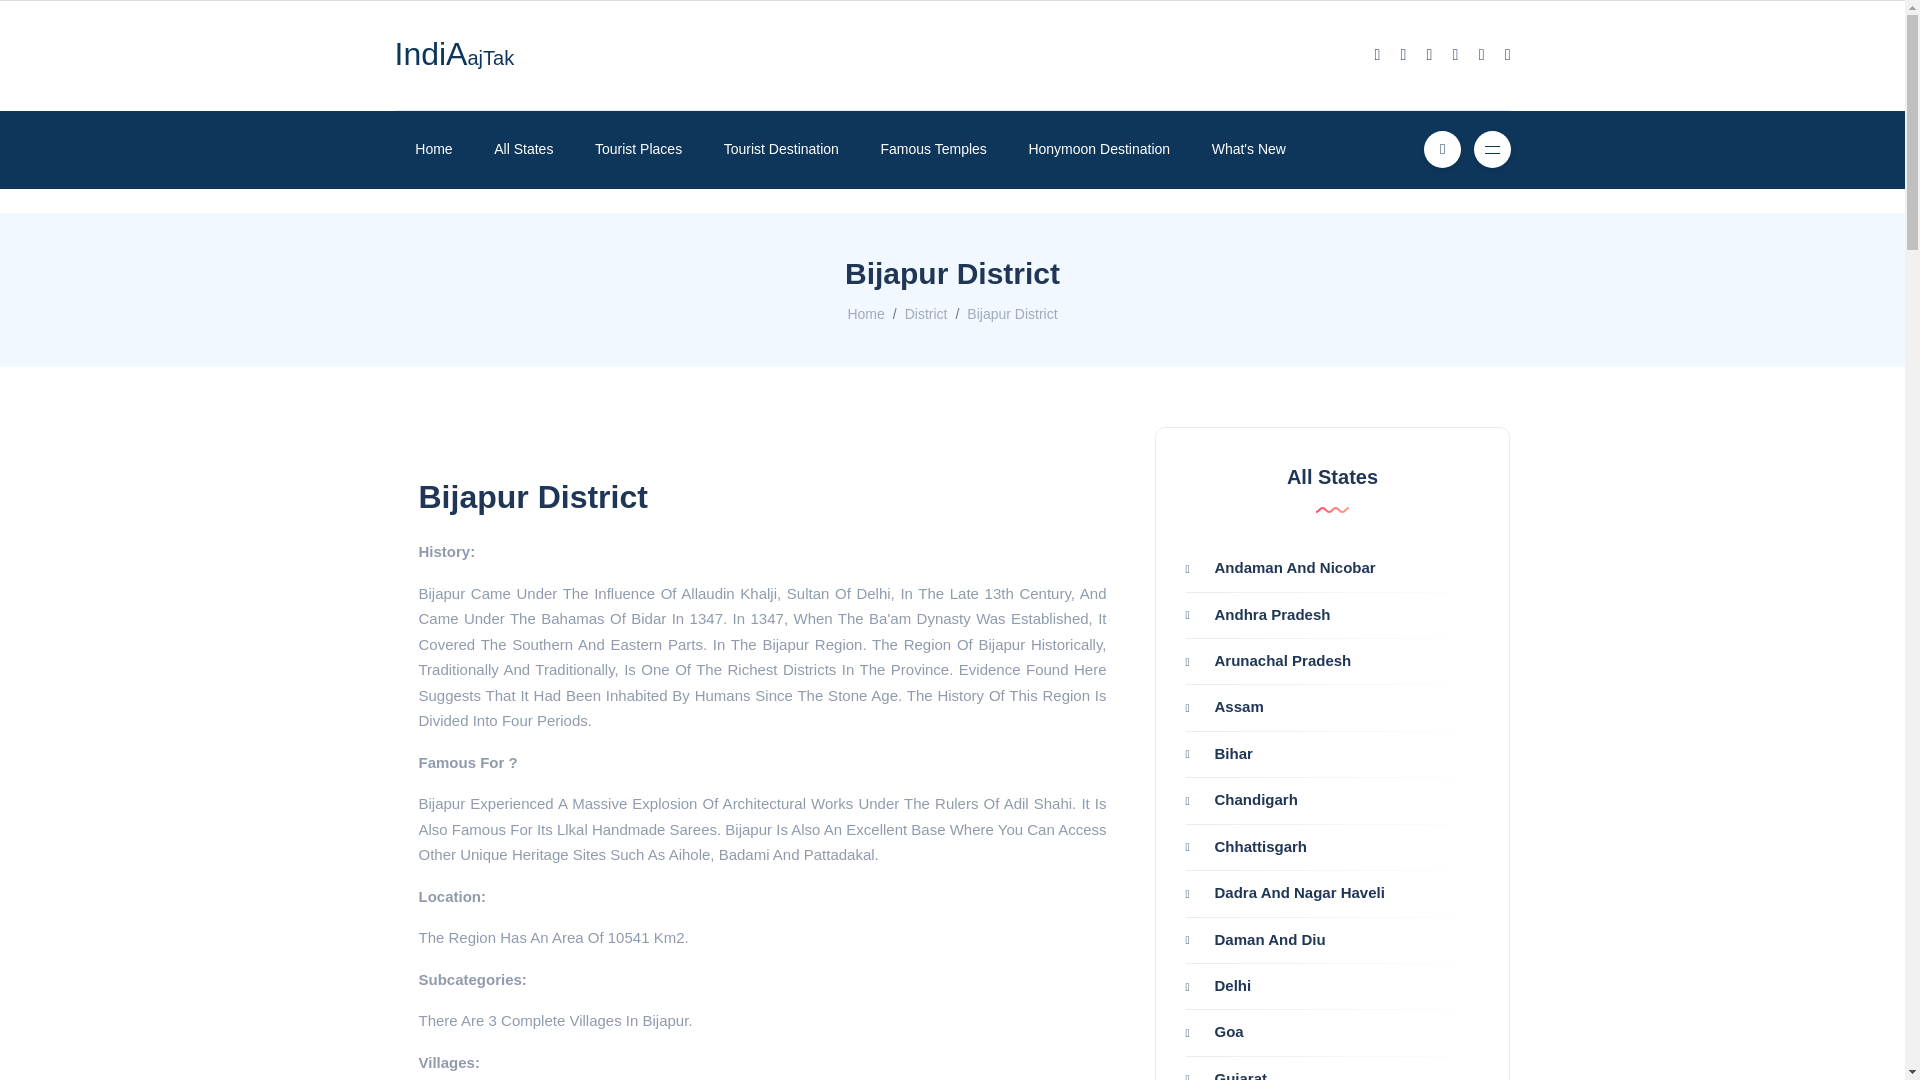 Image resolution: width=1920 pixels, height=1080 pixels. I want to click on Home, so click(432, 149).